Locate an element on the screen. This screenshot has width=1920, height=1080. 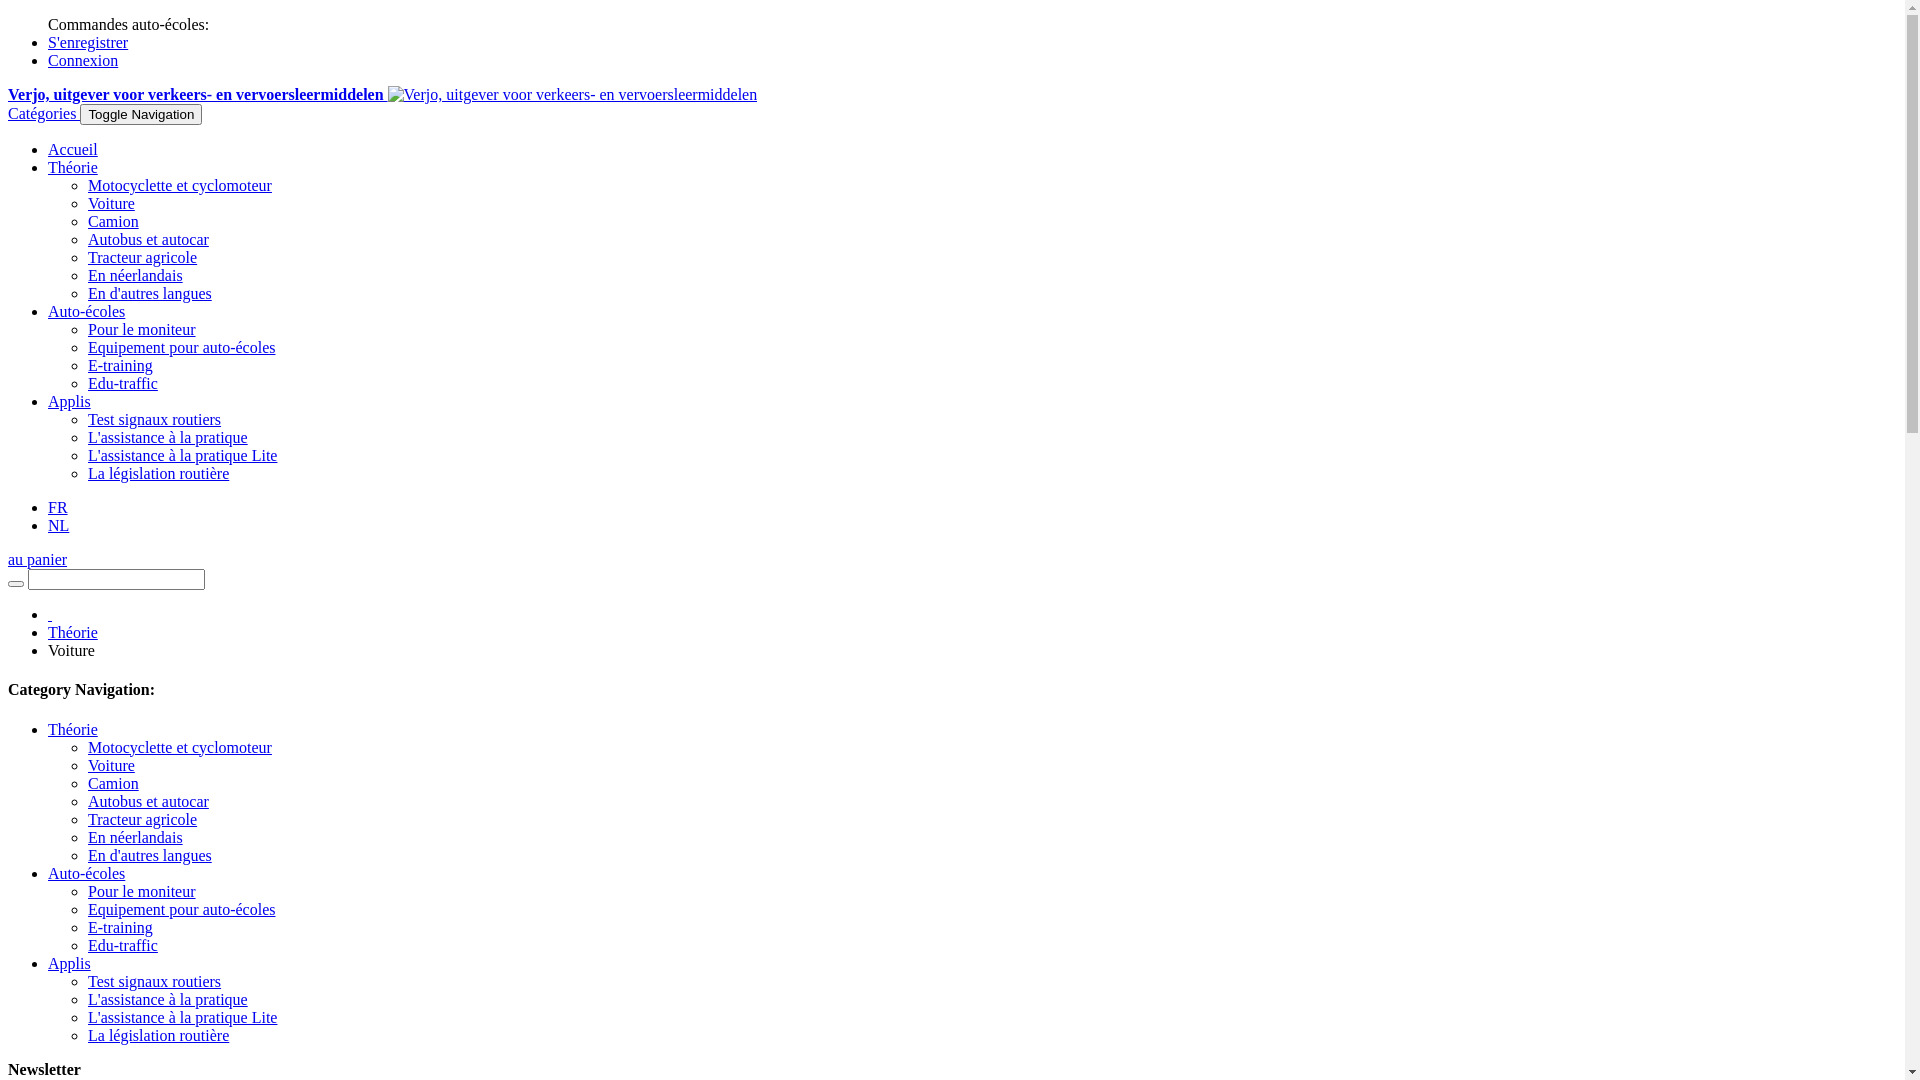
Motocyclette et cyclomoteur is located at coordinates (180, 186).